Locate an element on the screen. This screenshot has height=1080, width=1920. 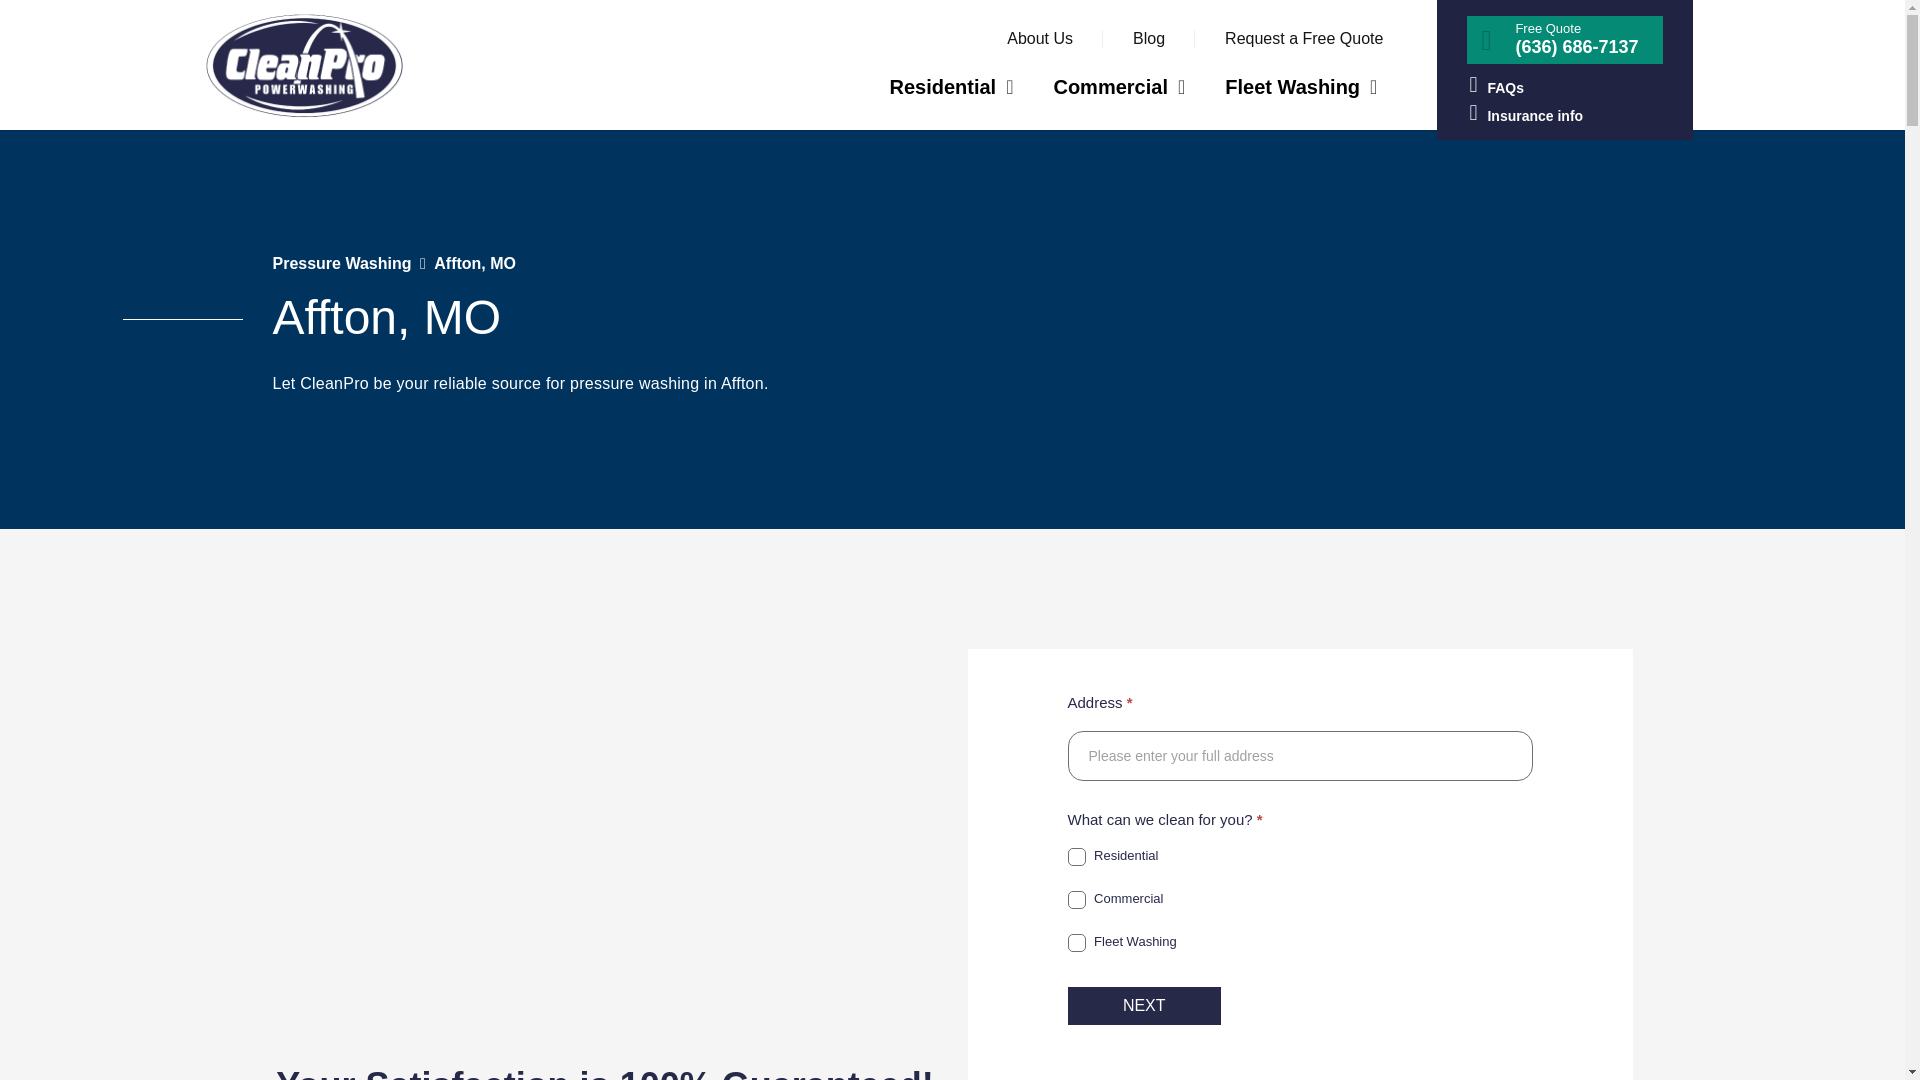
Request a Free Quote is located at coordinates (1303, 38).